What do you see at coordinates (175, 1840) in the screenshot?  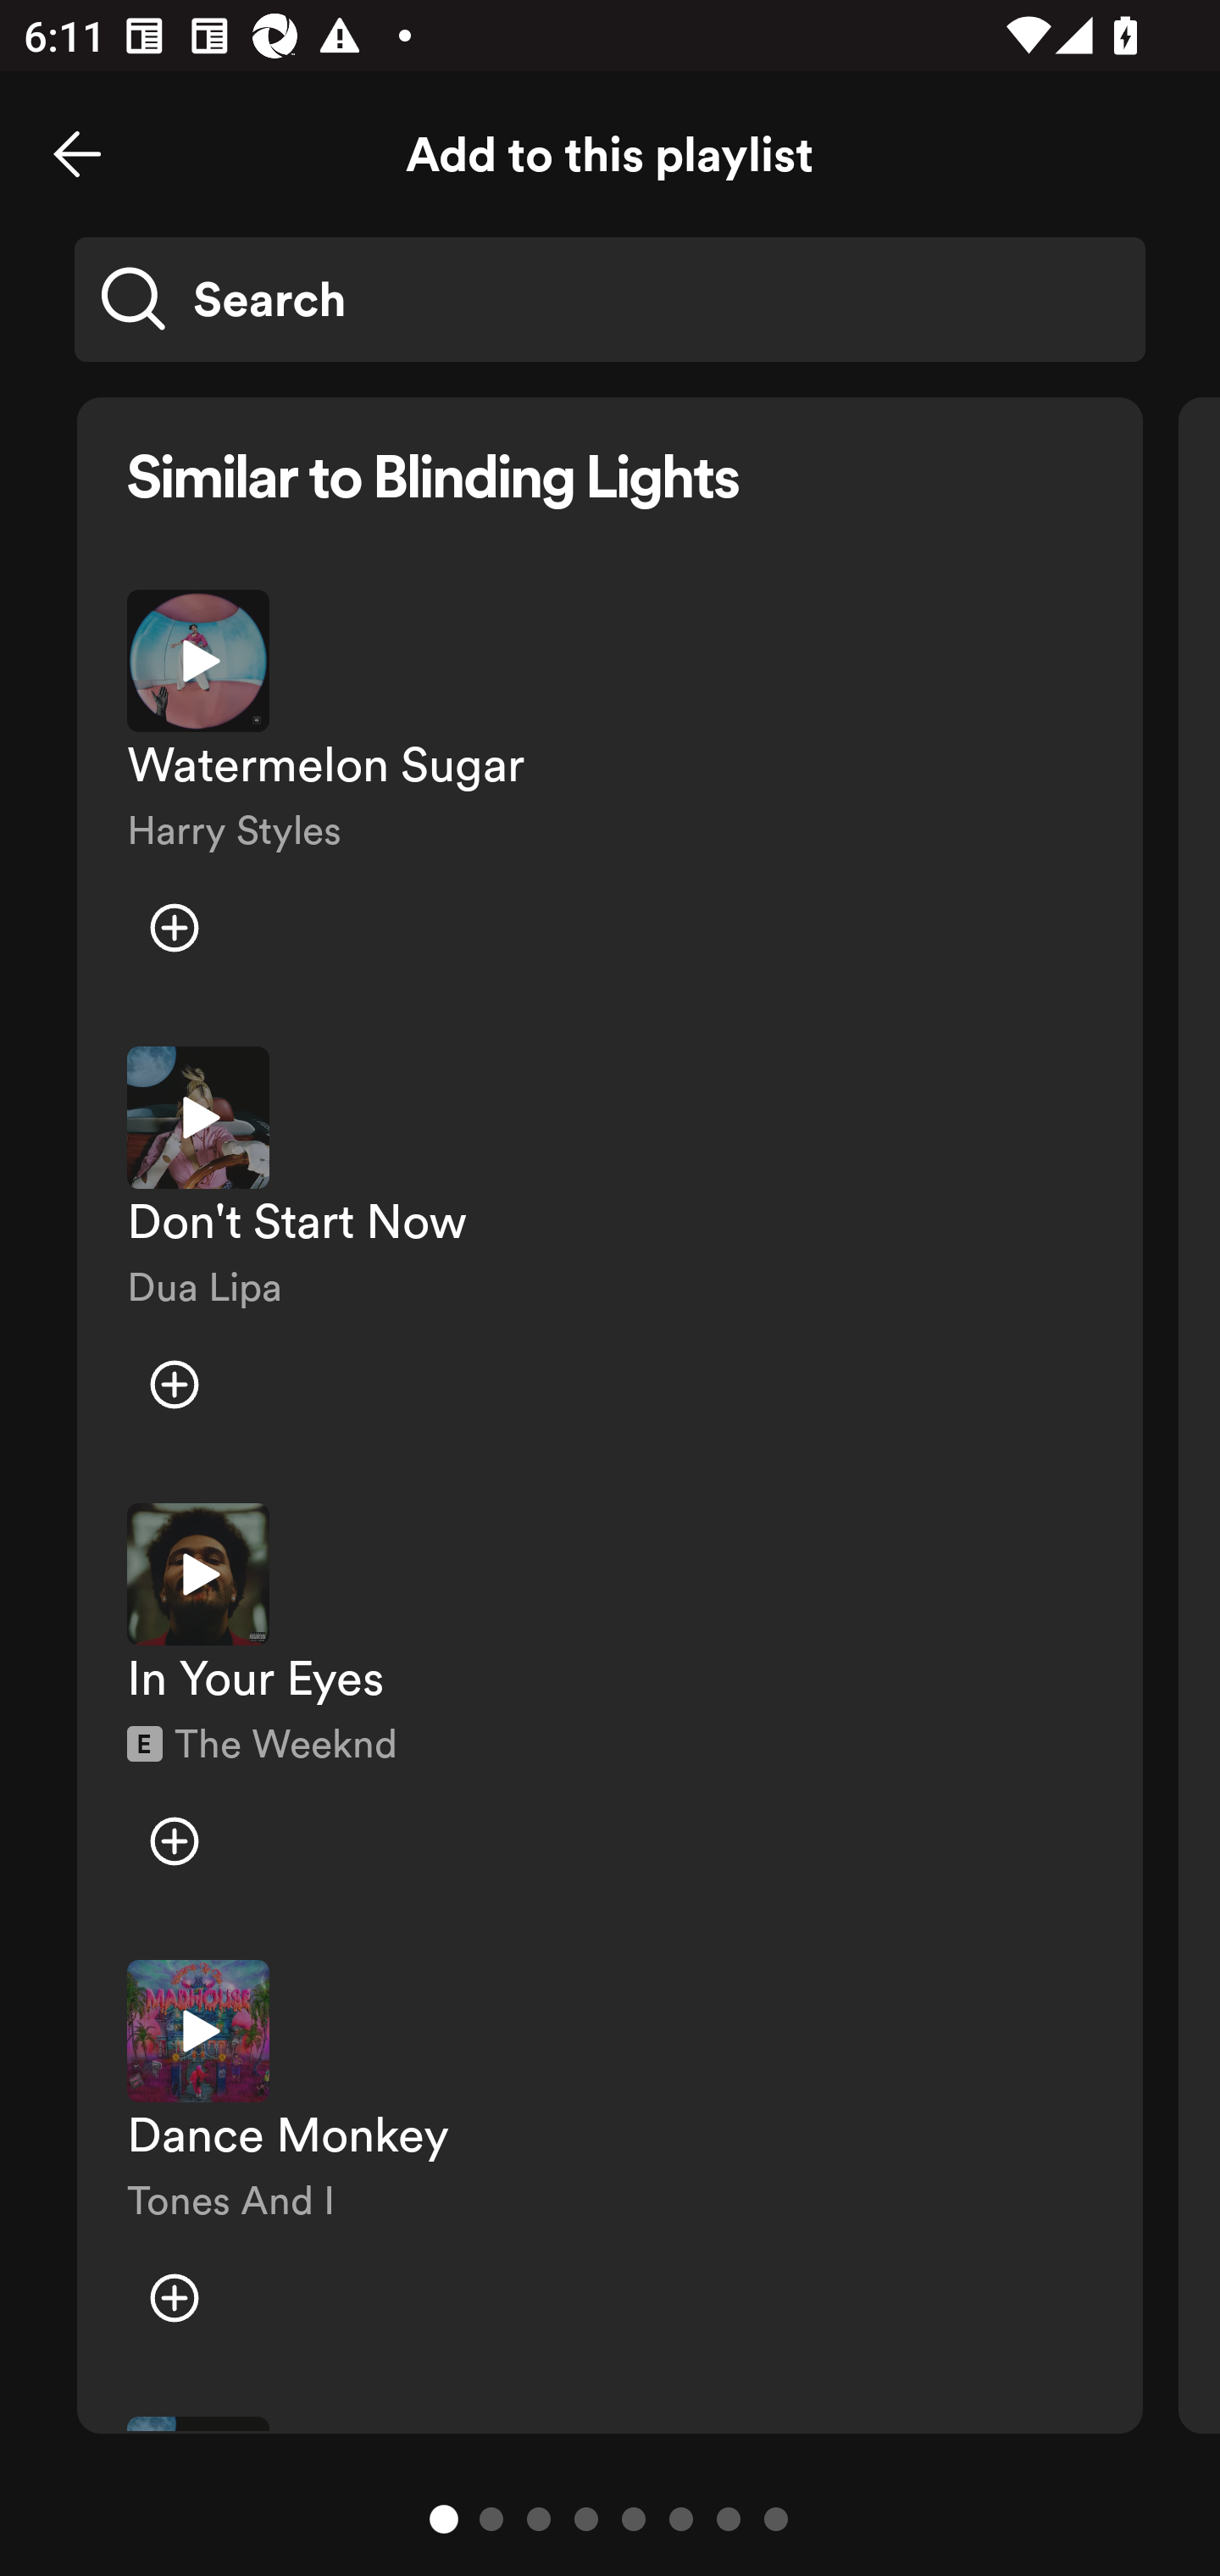 I see `Add item` at bounding box center [175, 1840].